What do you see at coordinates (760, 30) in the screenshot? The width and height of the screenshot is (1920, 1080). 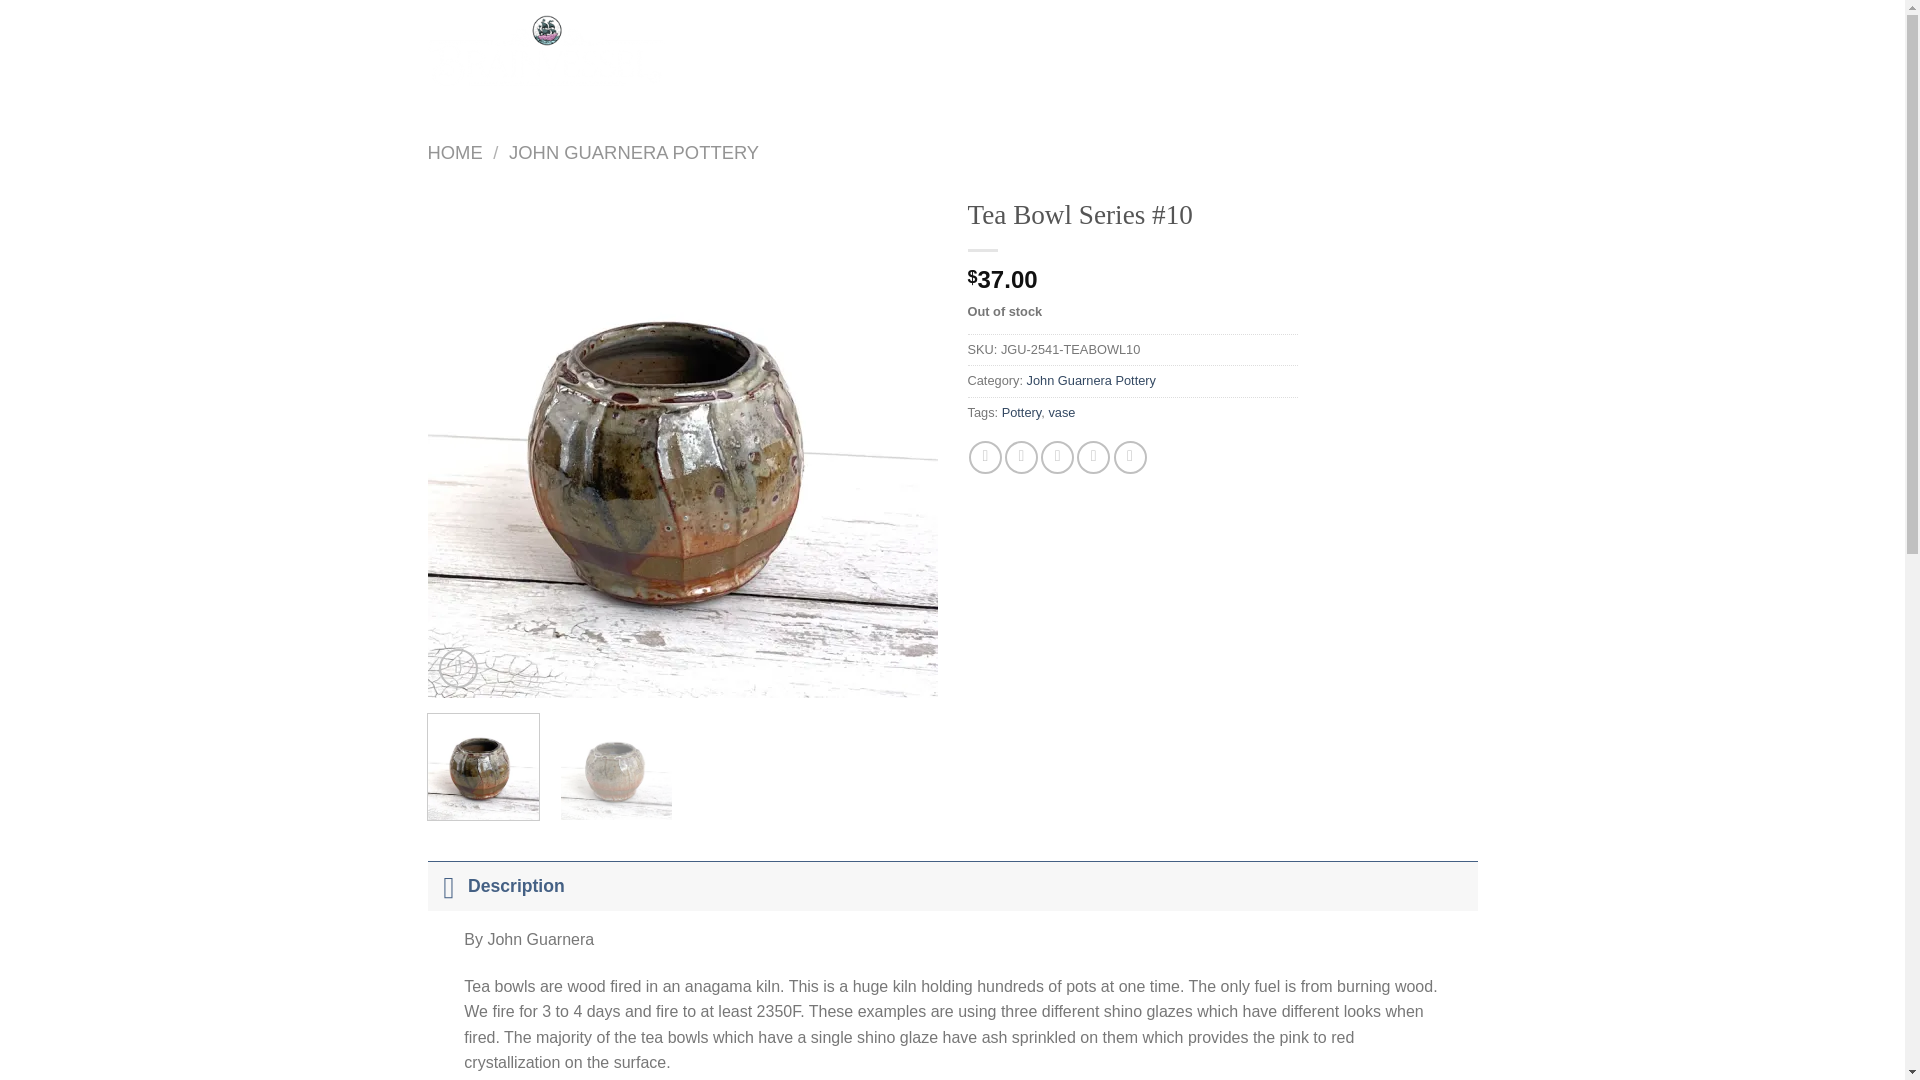 I see `Shop All` at bounding box center [760, 30].